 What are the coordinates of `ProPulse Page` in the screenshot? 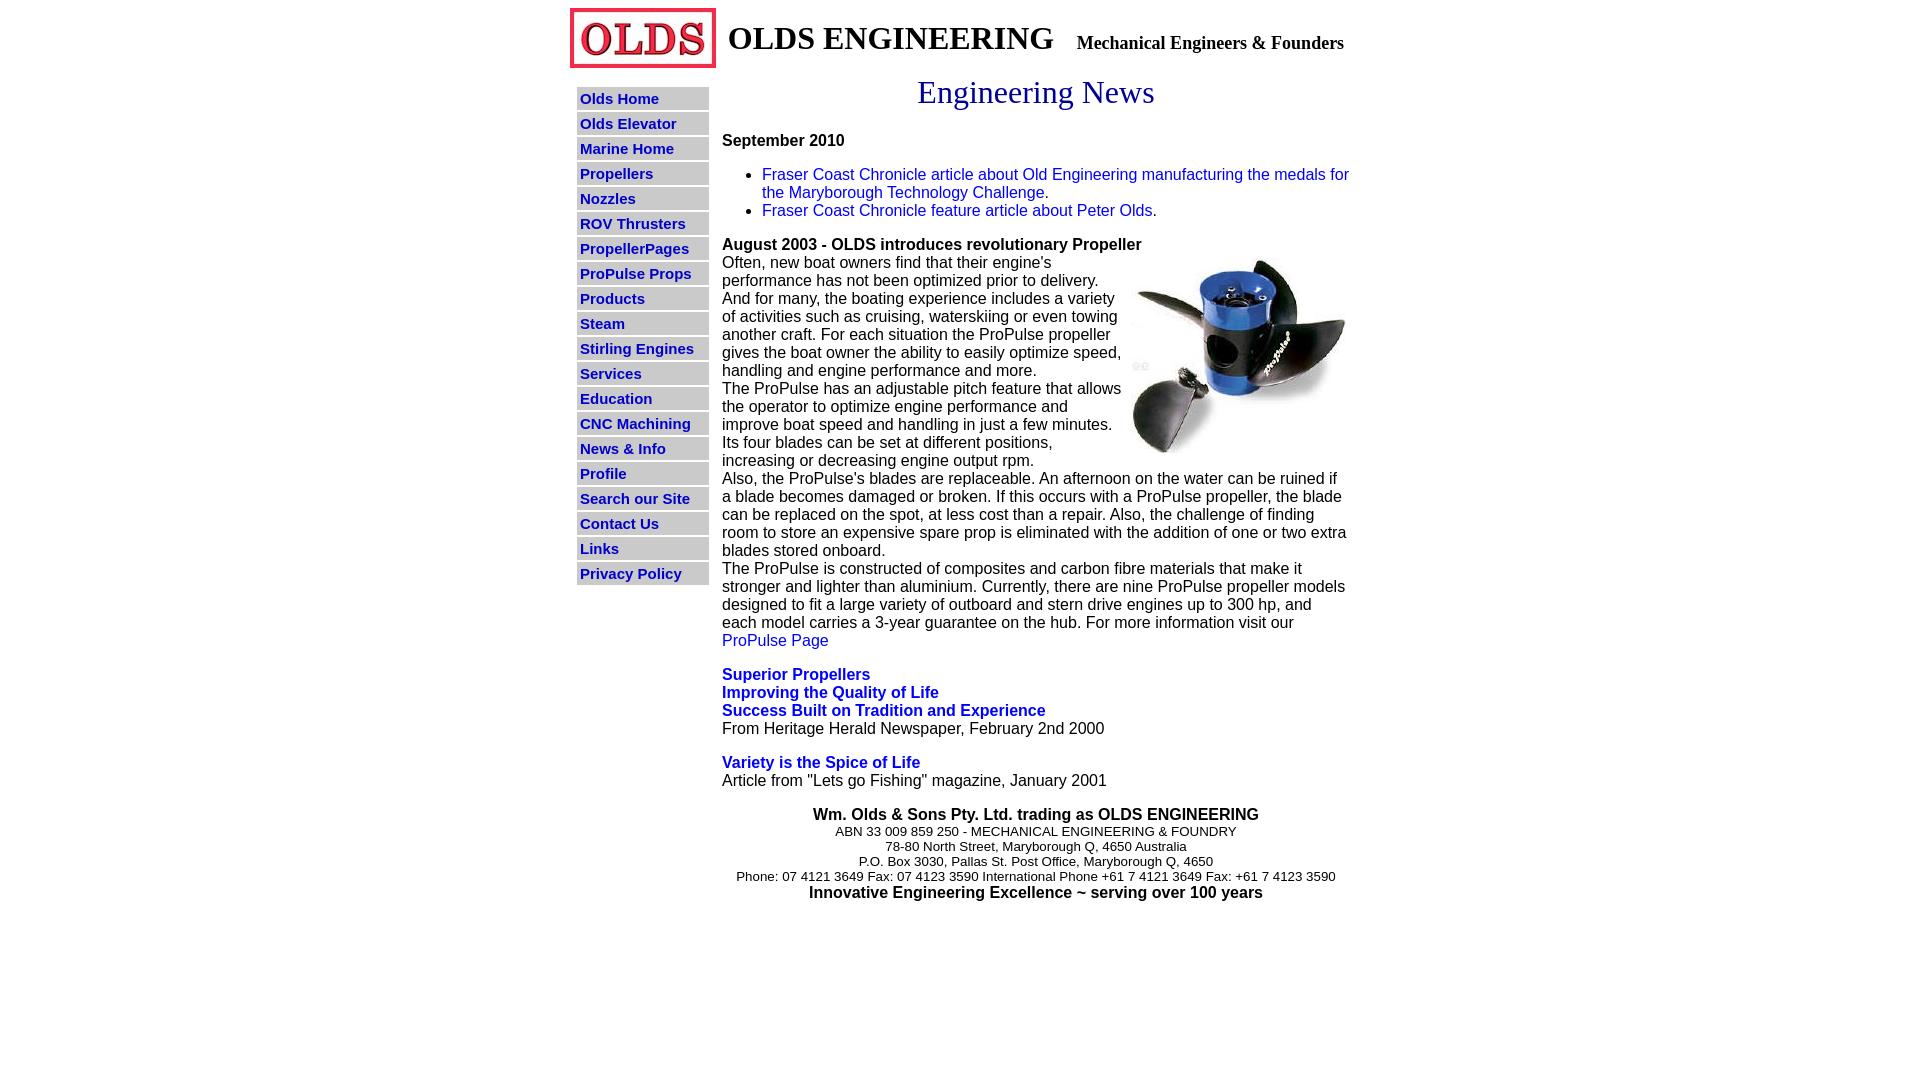 It's located at (776, 640).